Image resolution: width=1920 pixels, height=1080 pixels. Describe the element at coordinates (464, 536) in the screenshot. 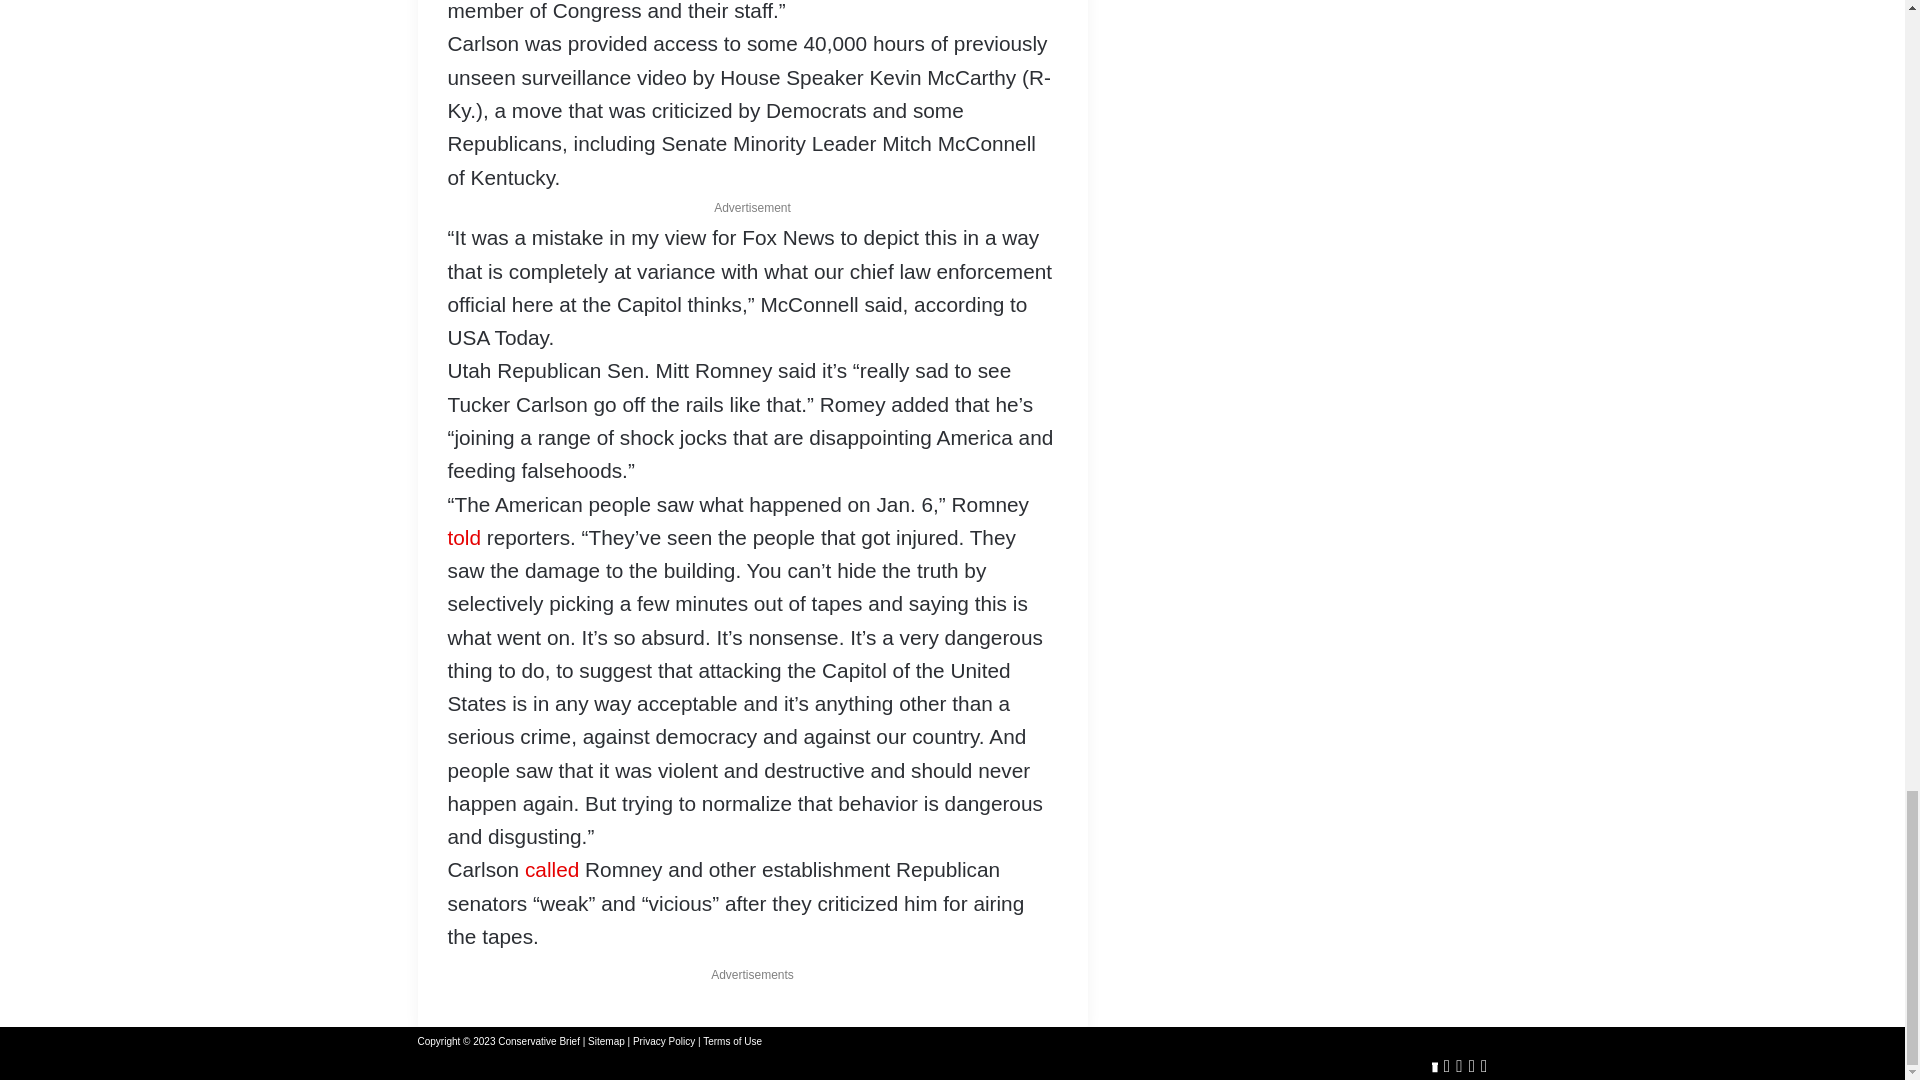

I see `told` at that location.